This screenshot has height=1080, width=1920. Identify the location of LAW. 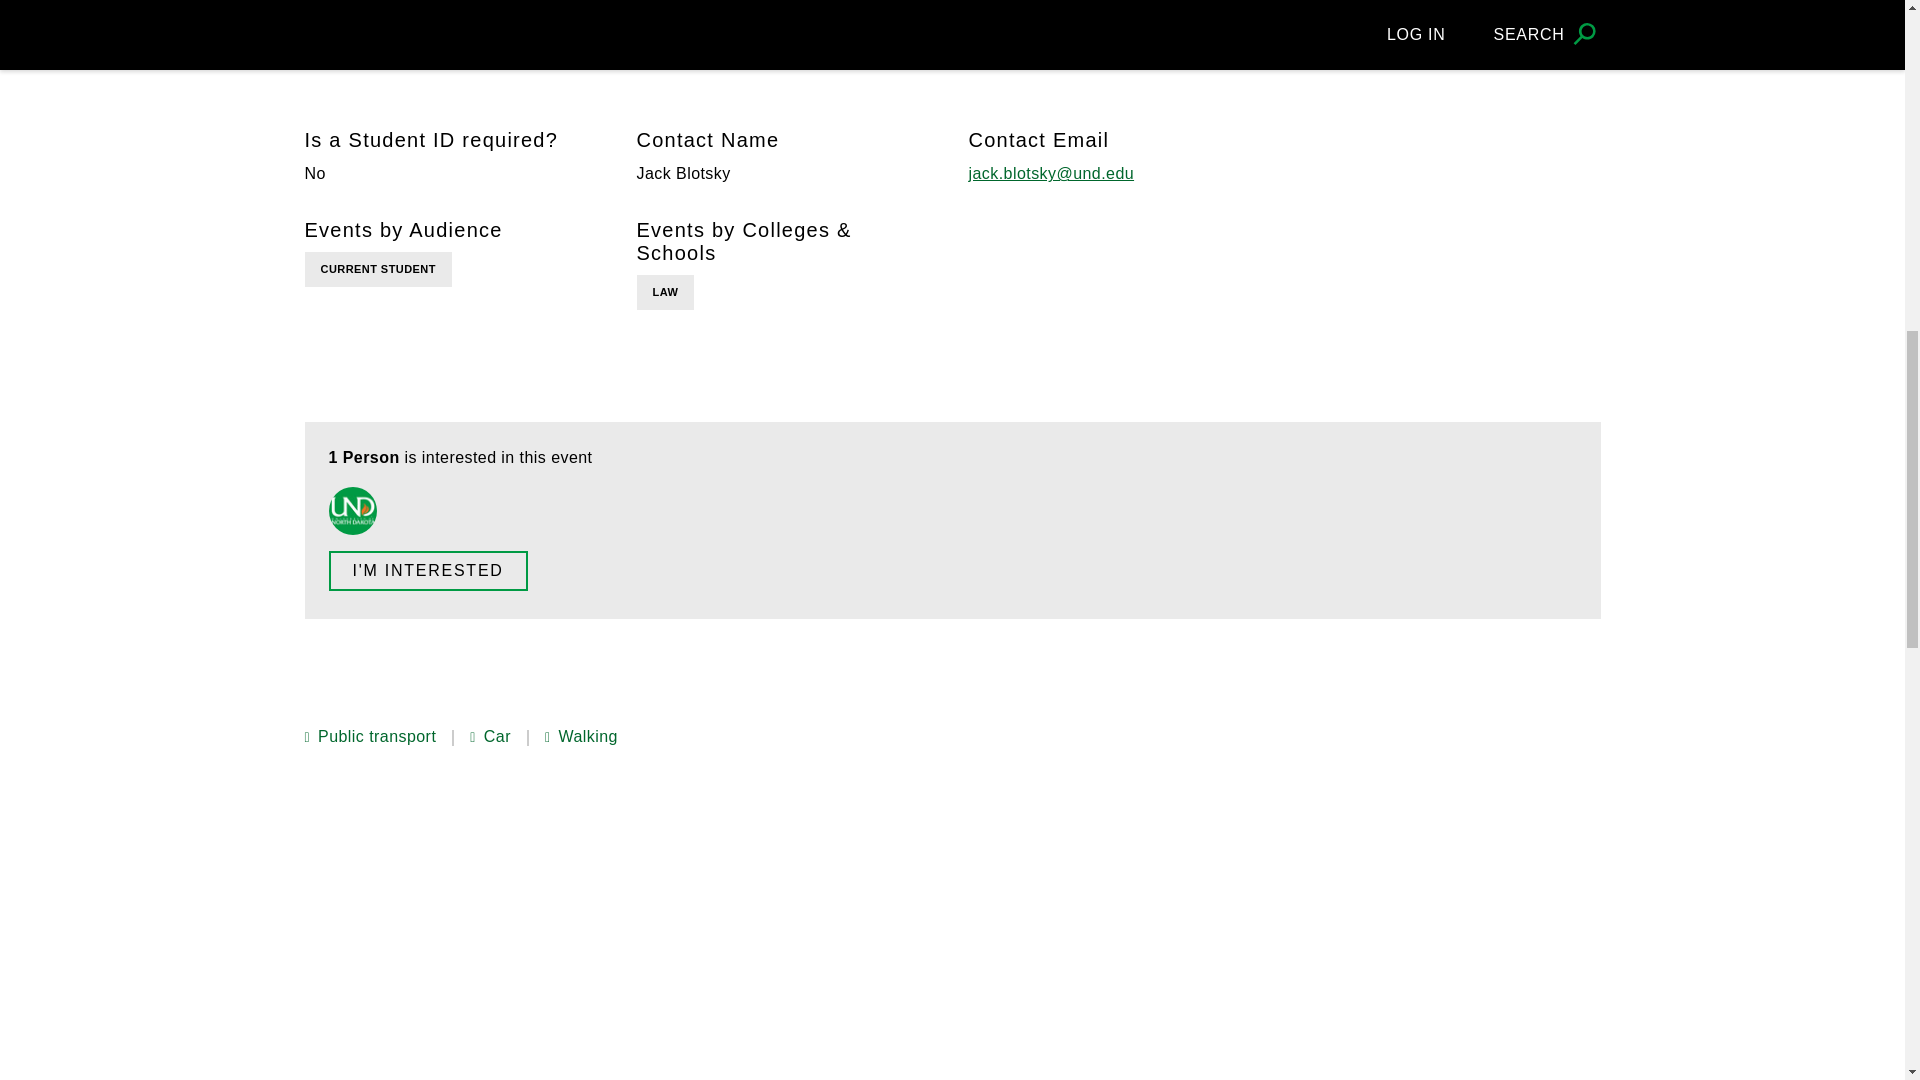
(664, 292).